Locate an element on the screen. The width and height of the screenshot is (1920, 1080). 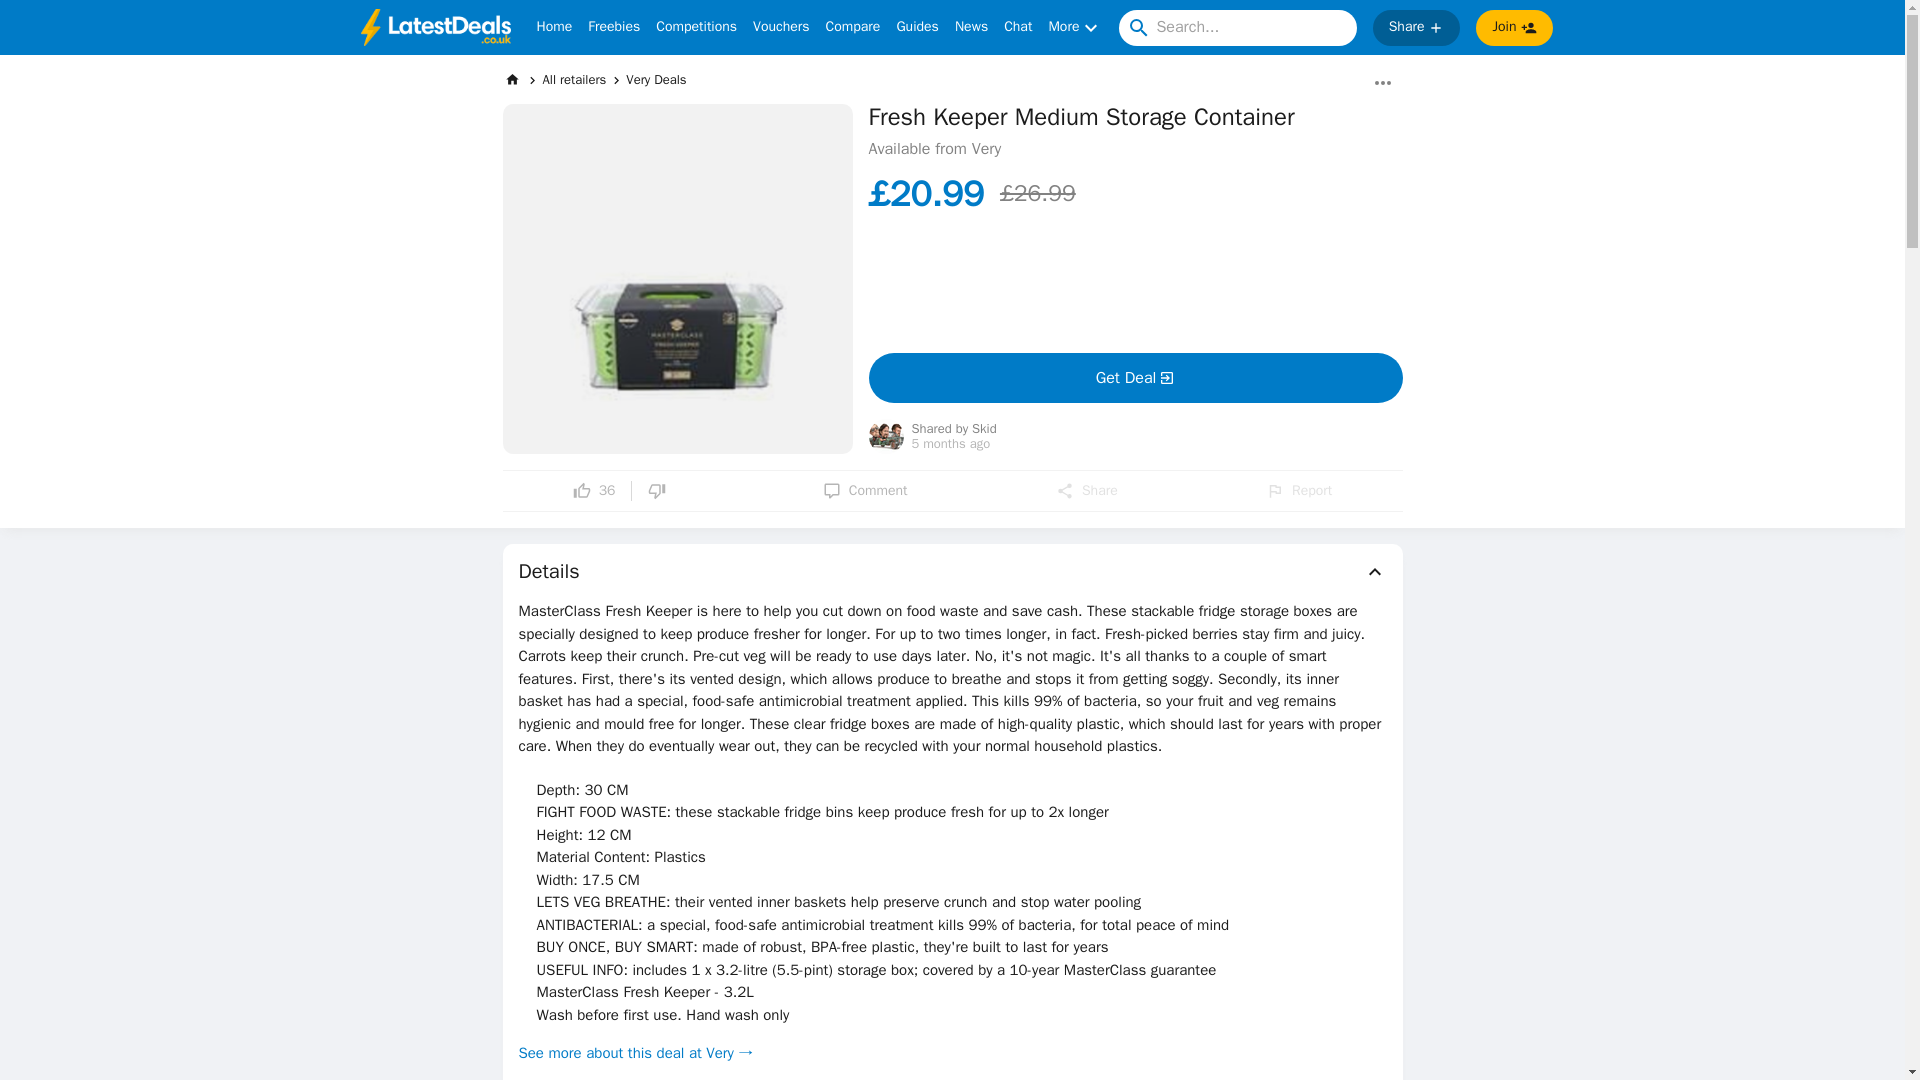
Comment is located at coordinates (866, 490).